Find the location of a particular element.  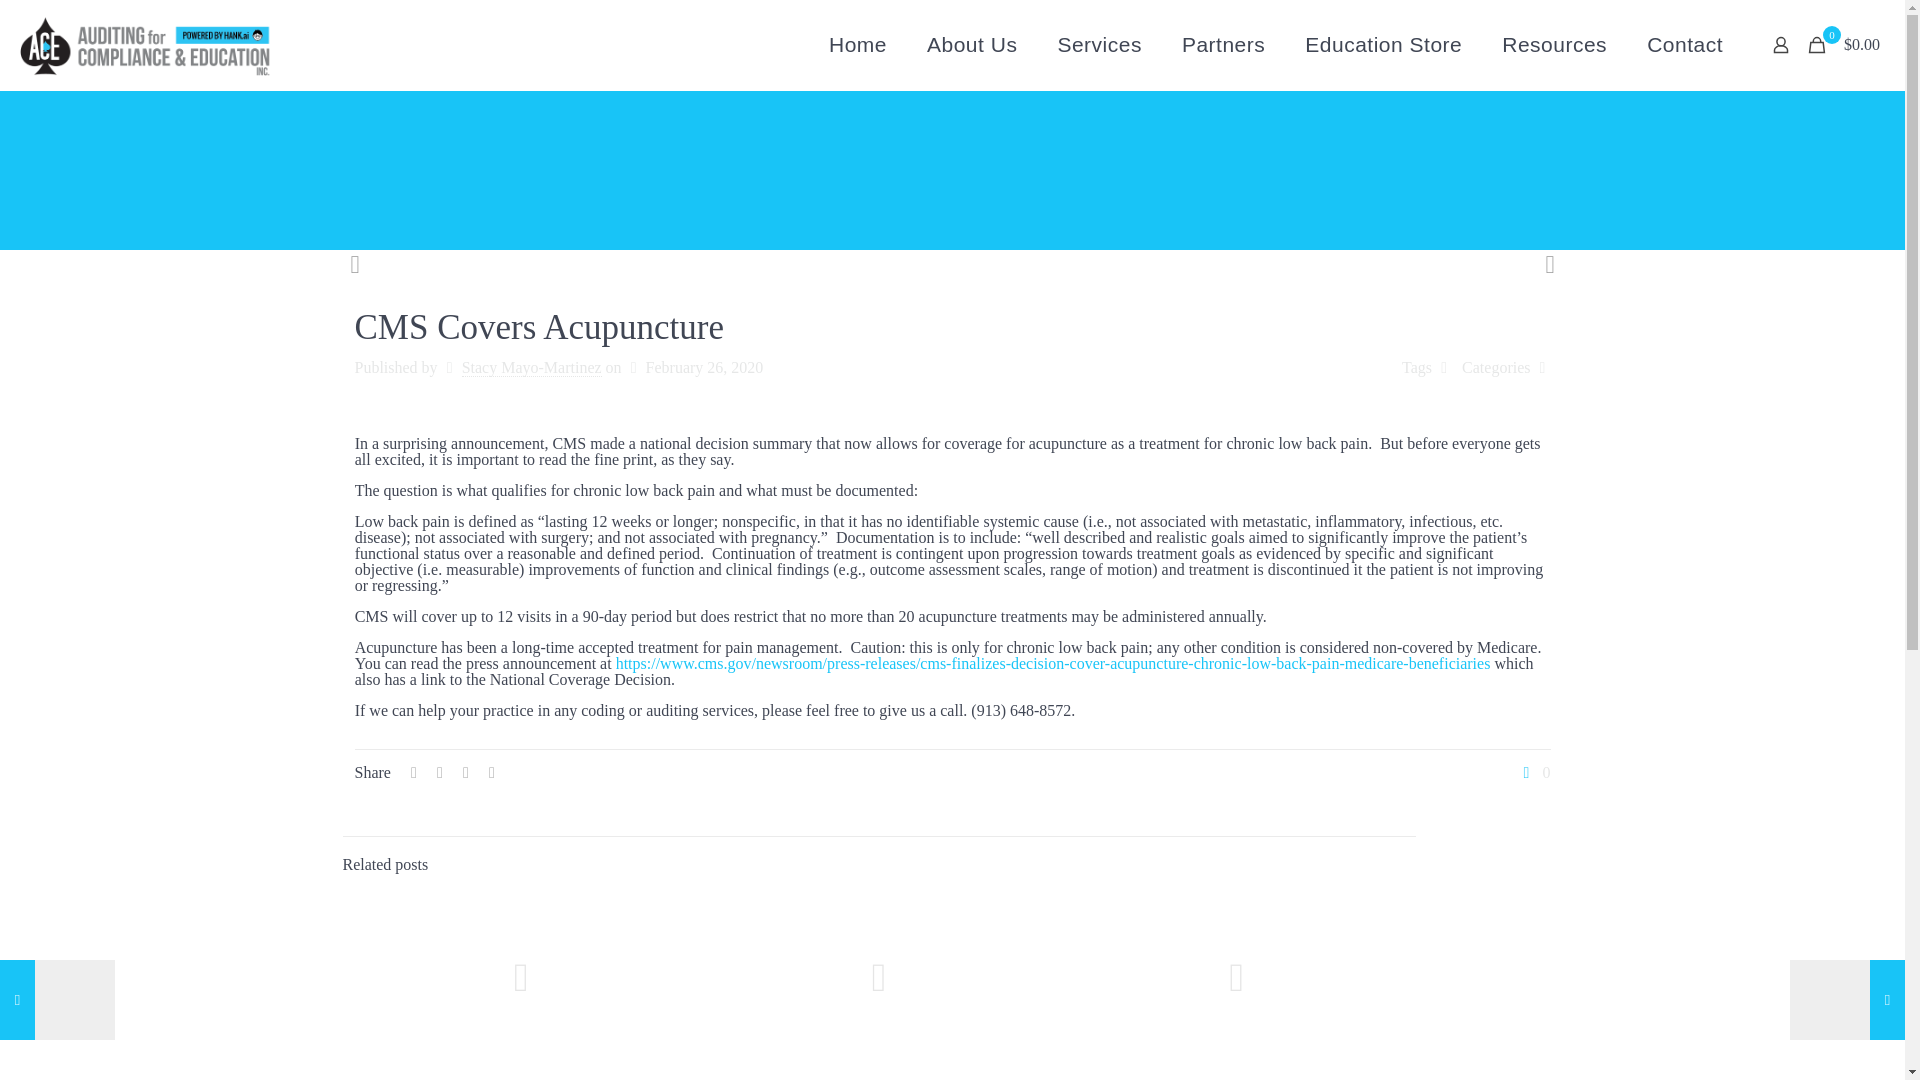

Partners is located at coordinates (1222, 44).